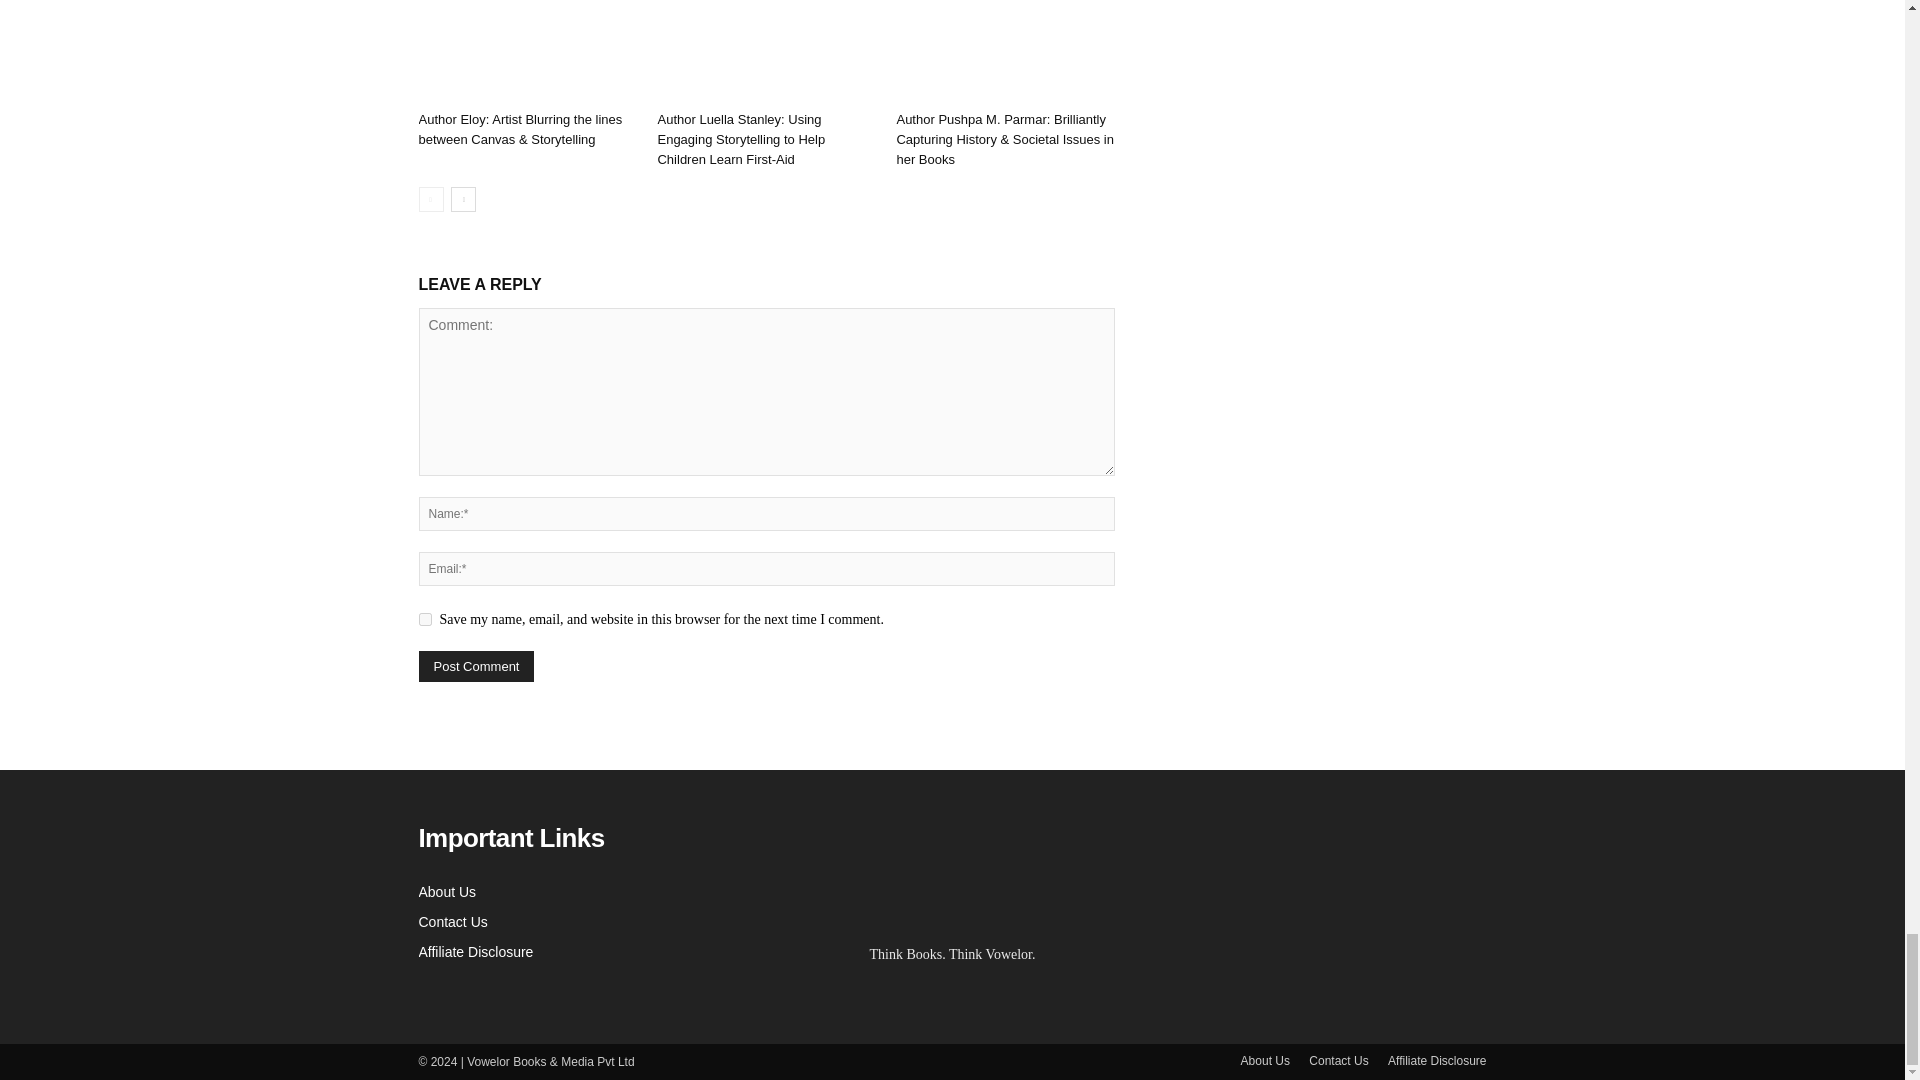 This screenshot has height=1080, width=1920. Describe the element at coordinates (424, 620) in the screenshot. I see `yes` at that location.